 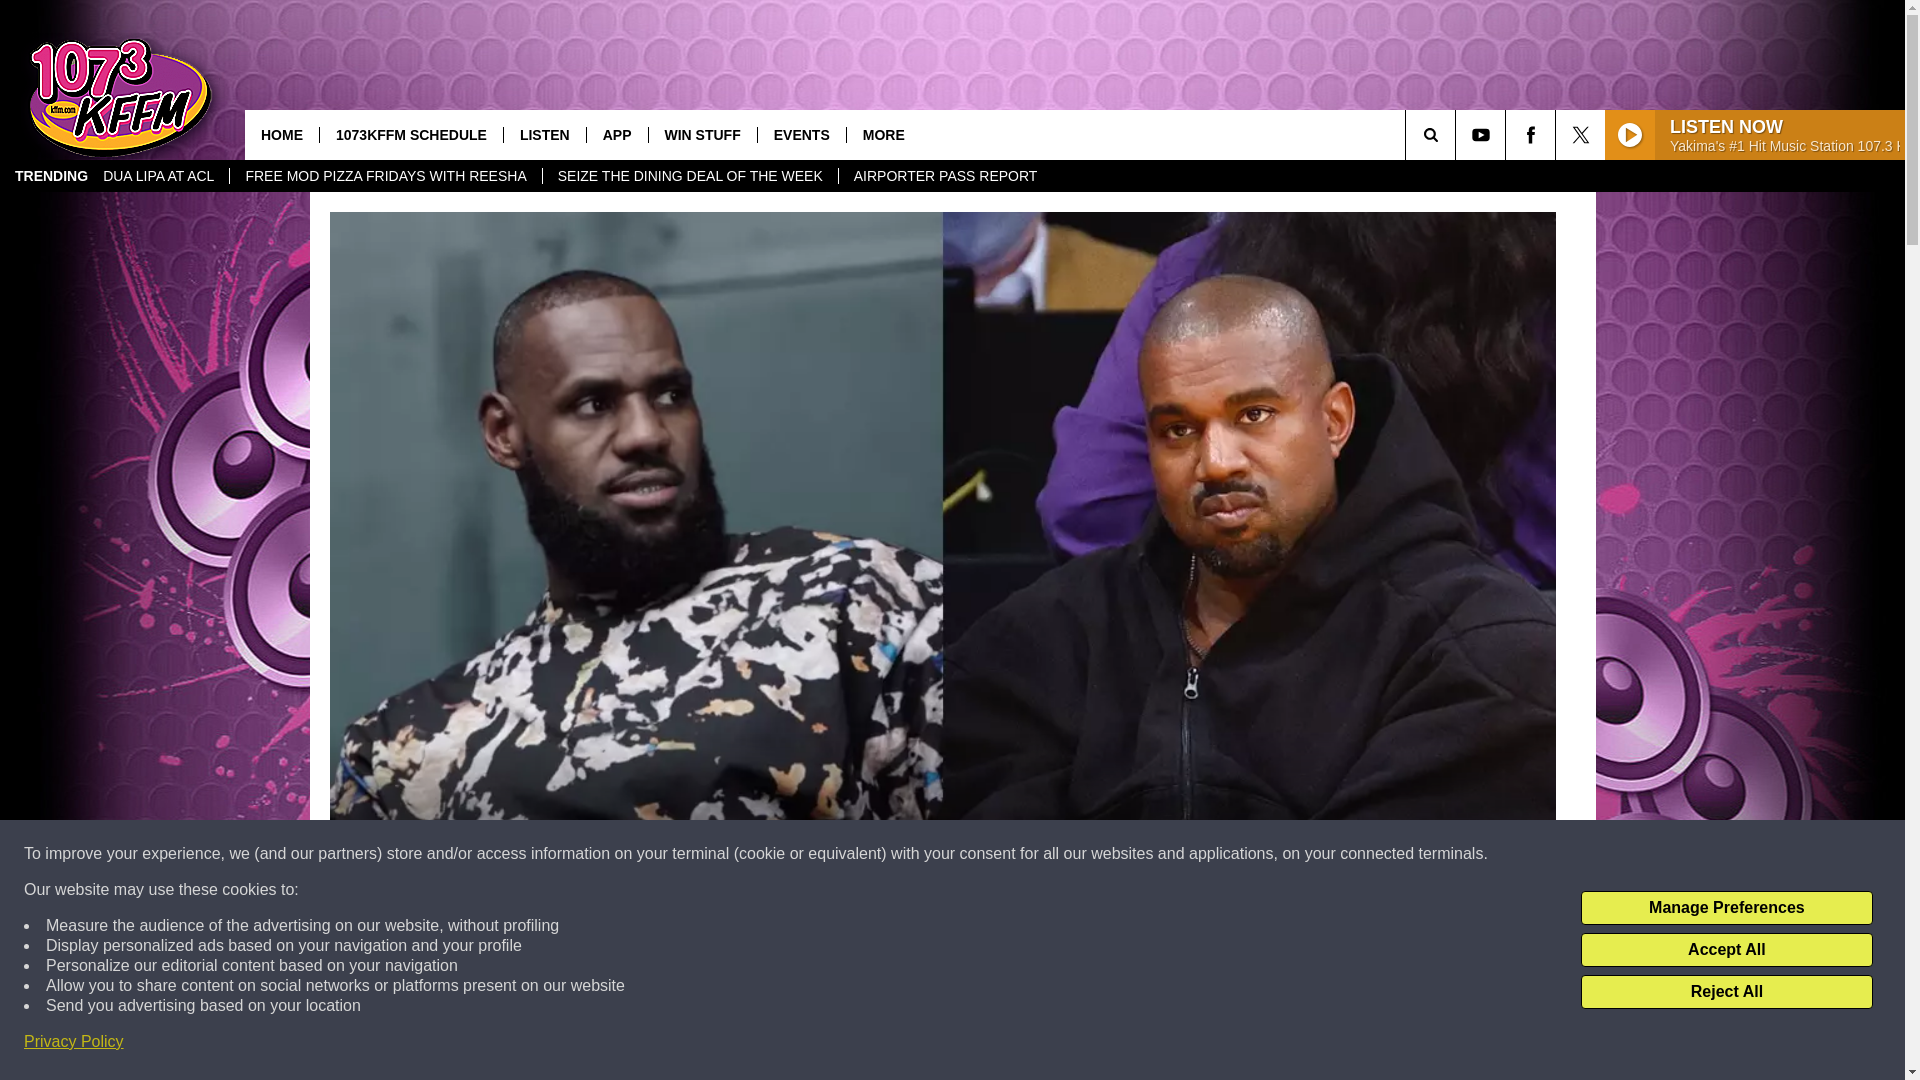 I want to click on EVENTS, so click(x=801, y=134).